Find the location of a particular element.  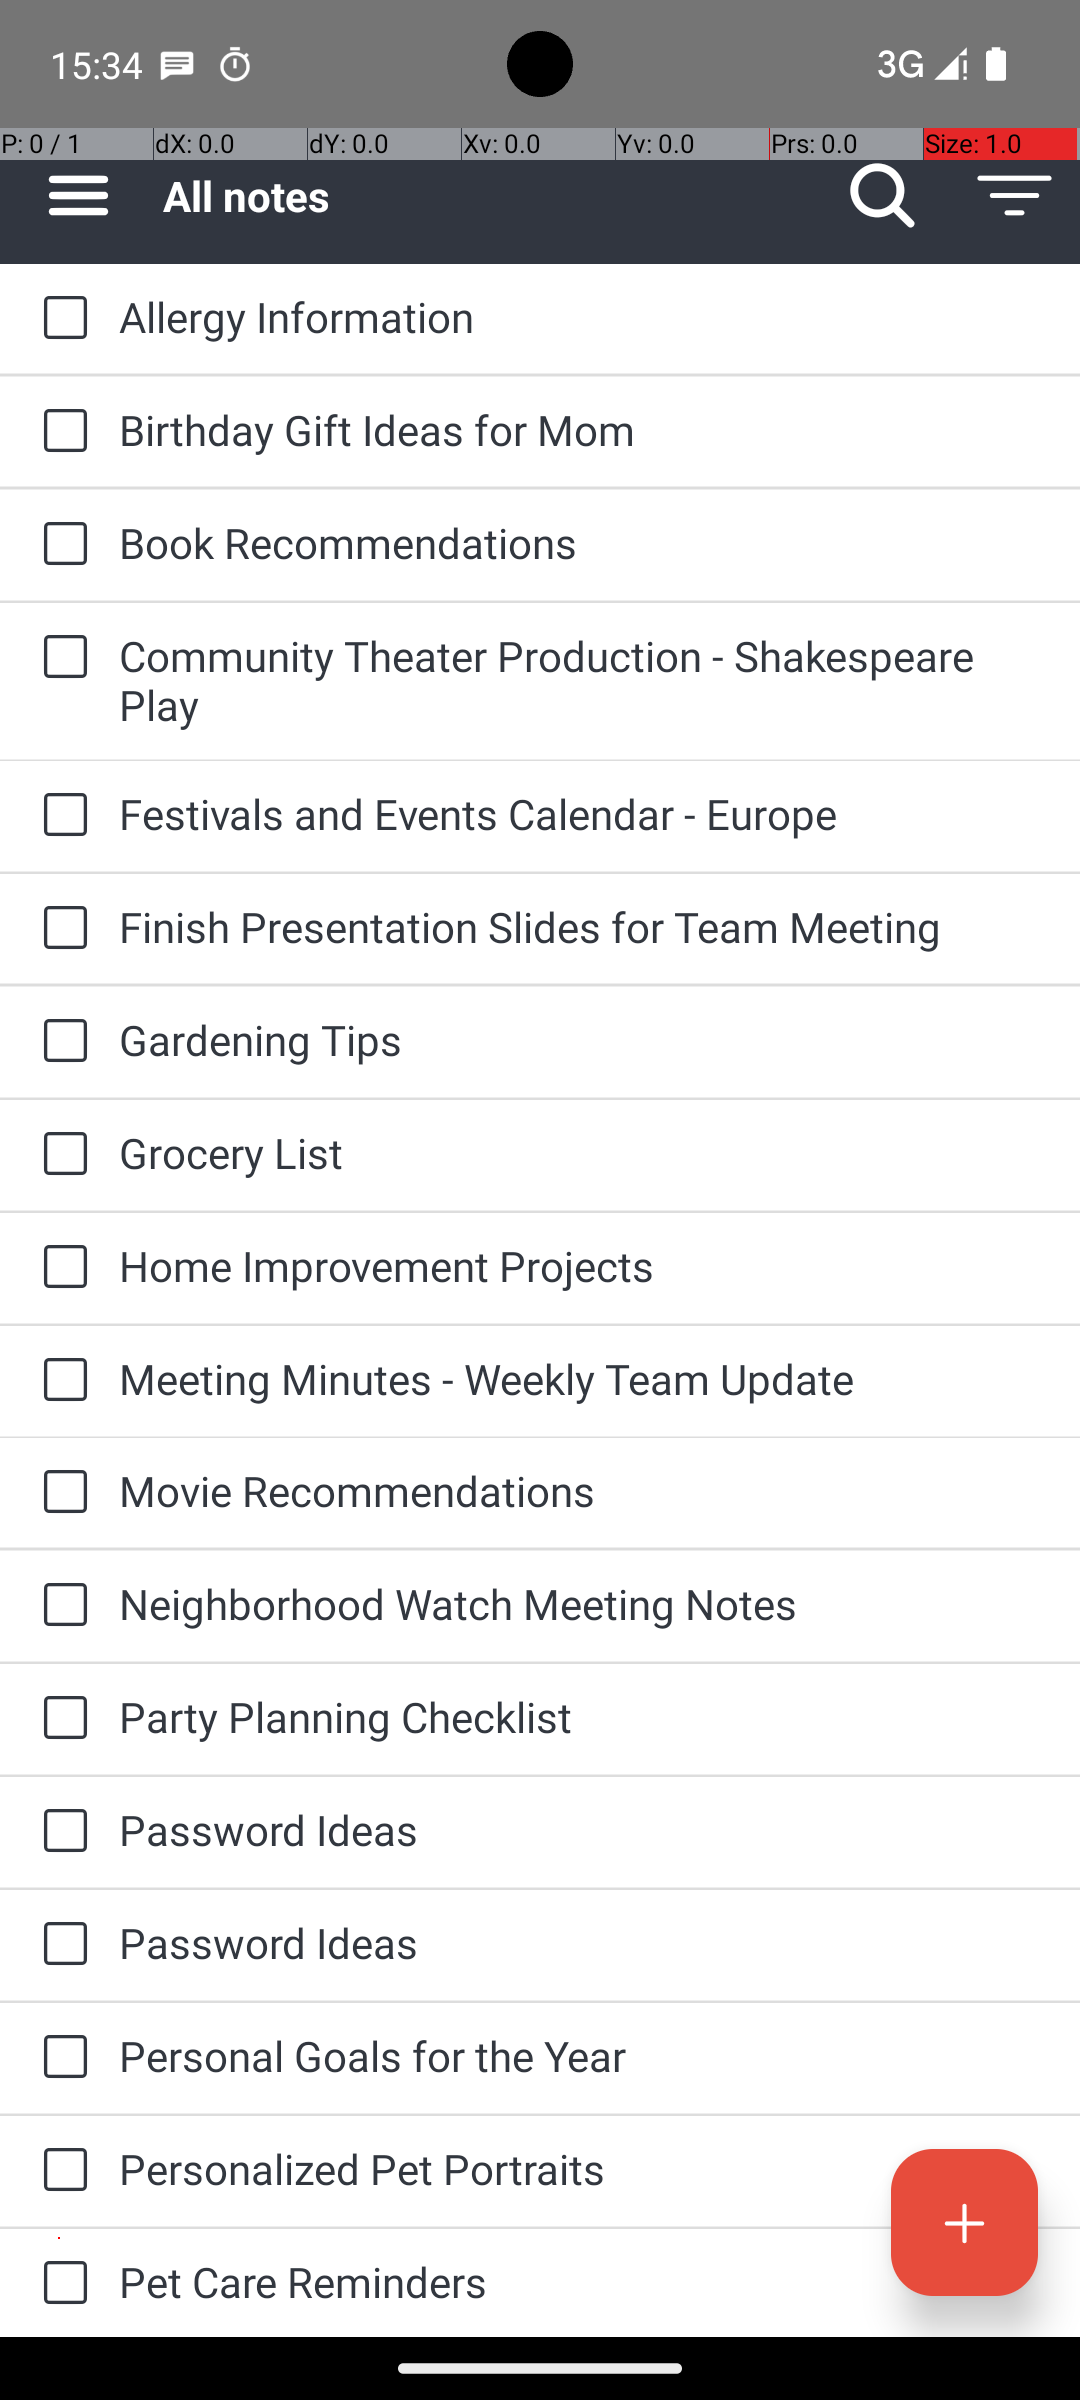

Party Planning Checklist is located at coordinates (580, 1716).